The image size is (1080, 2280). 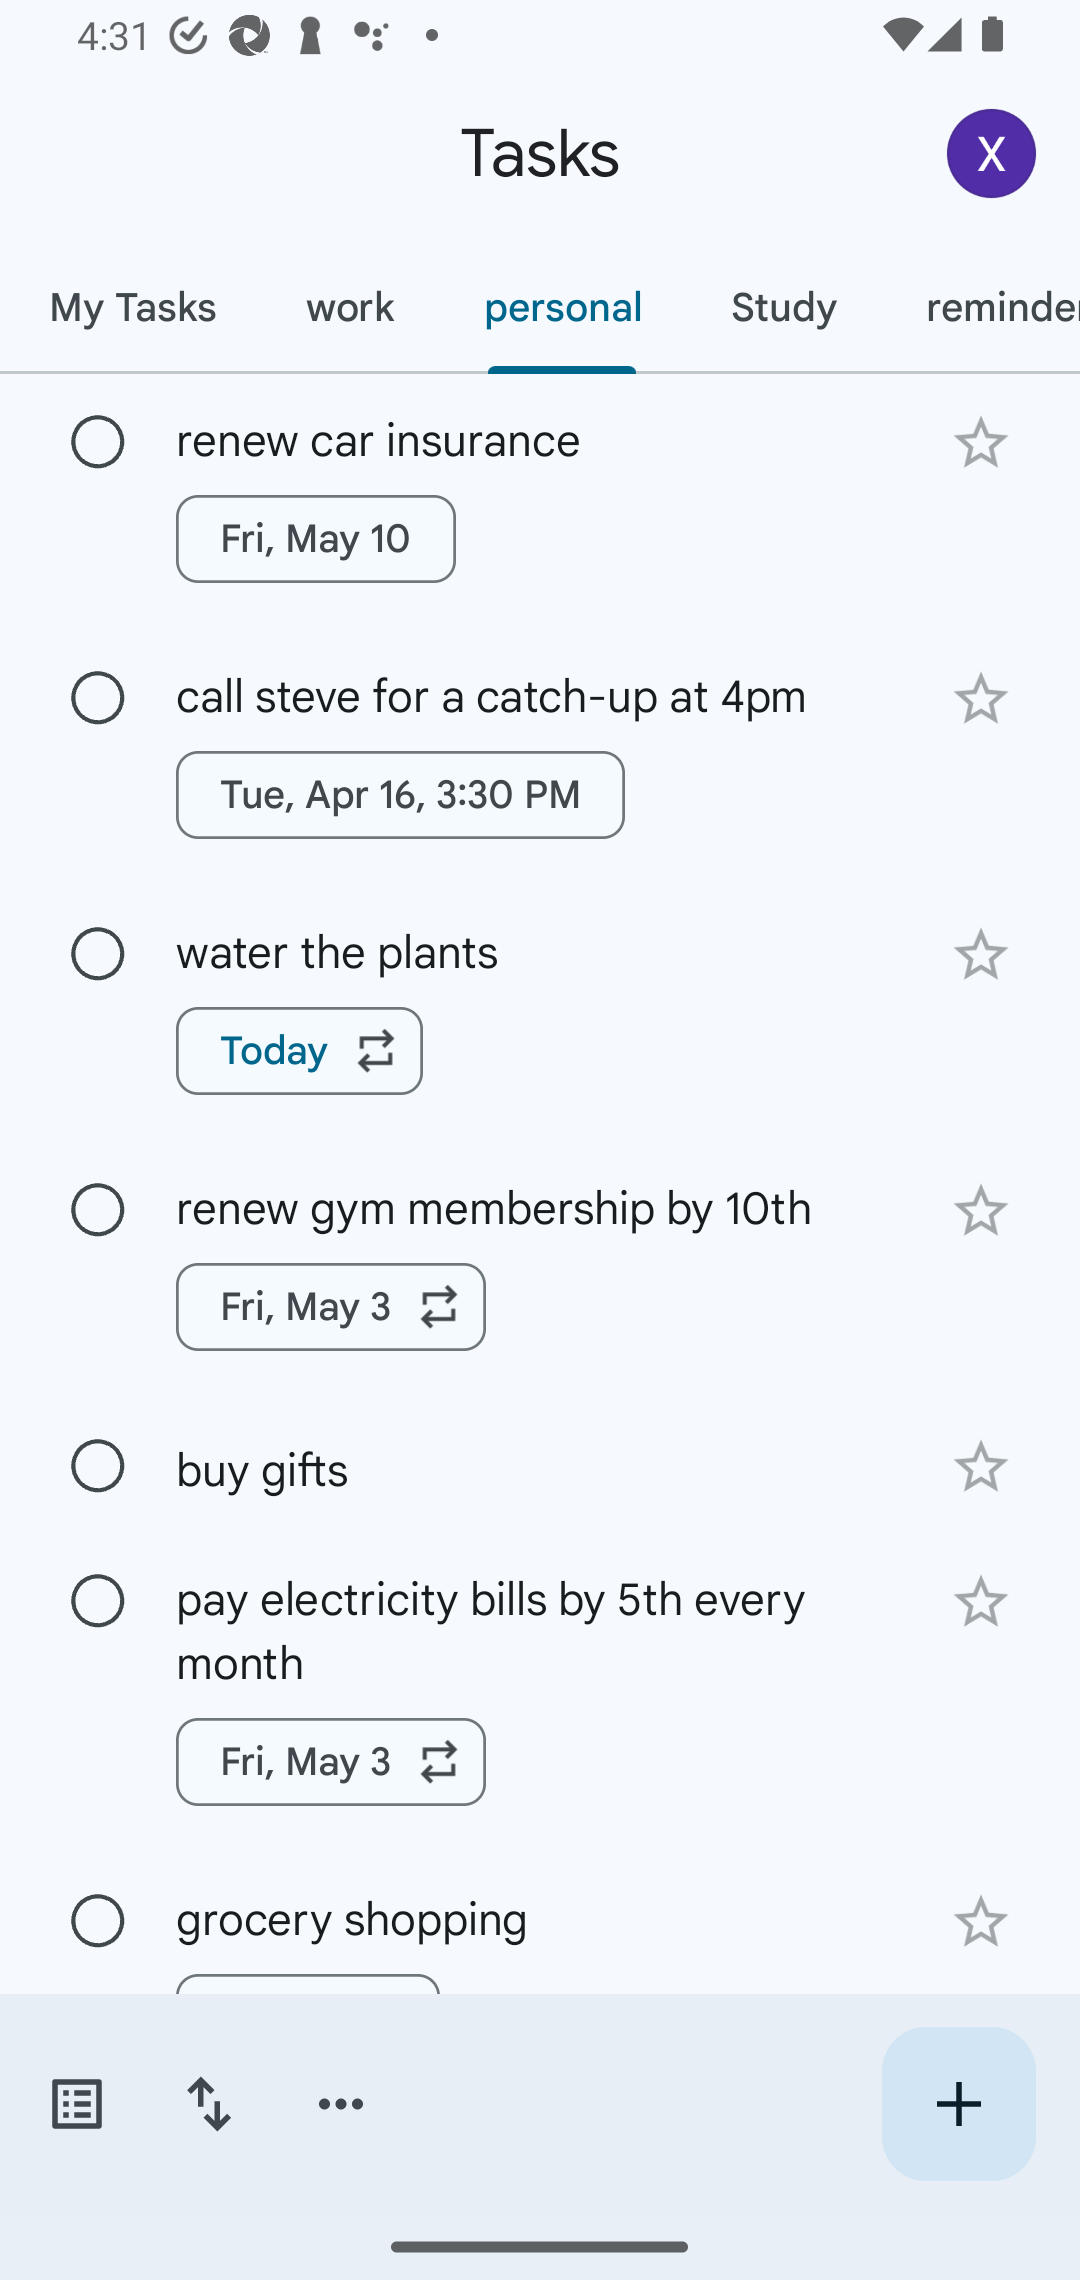 What do you see at coordinates (98, 698) in the screenshot?
I see `Mark as complete` at bounding box center [98, 698].